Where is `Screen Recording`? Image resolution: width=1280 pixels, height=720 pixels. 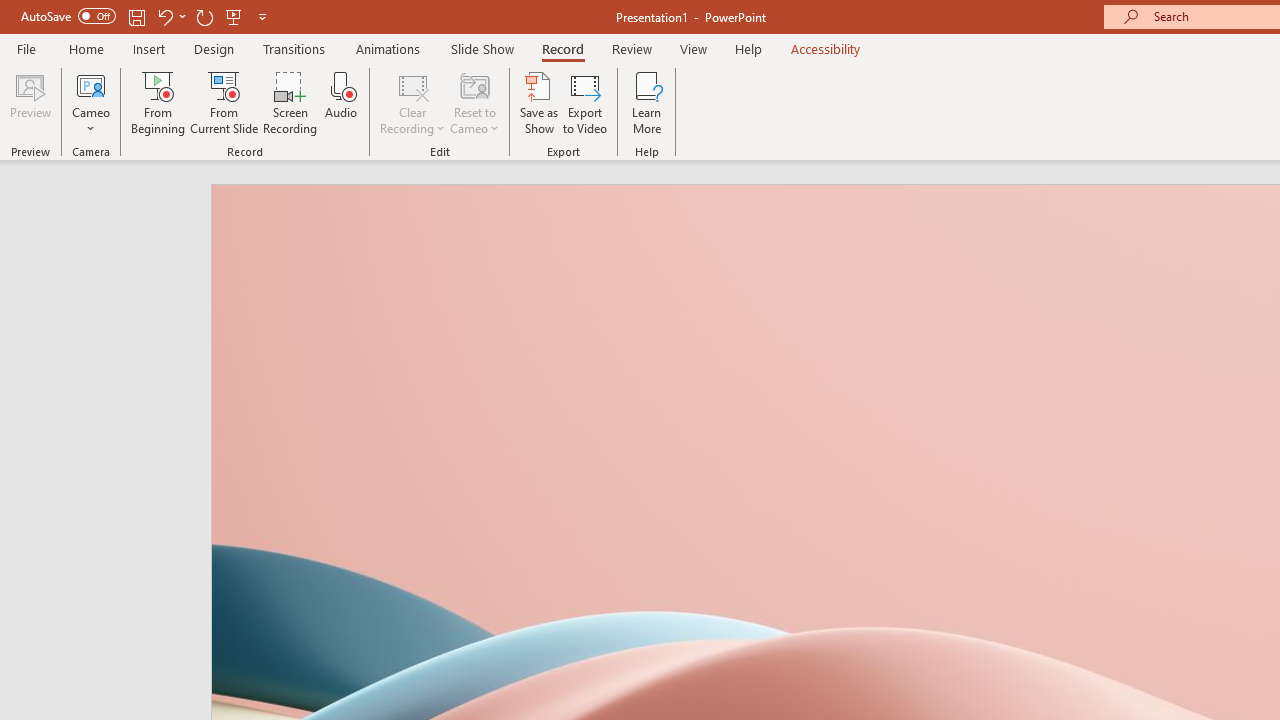
Screen Recording is located at coordinates (290, 102).